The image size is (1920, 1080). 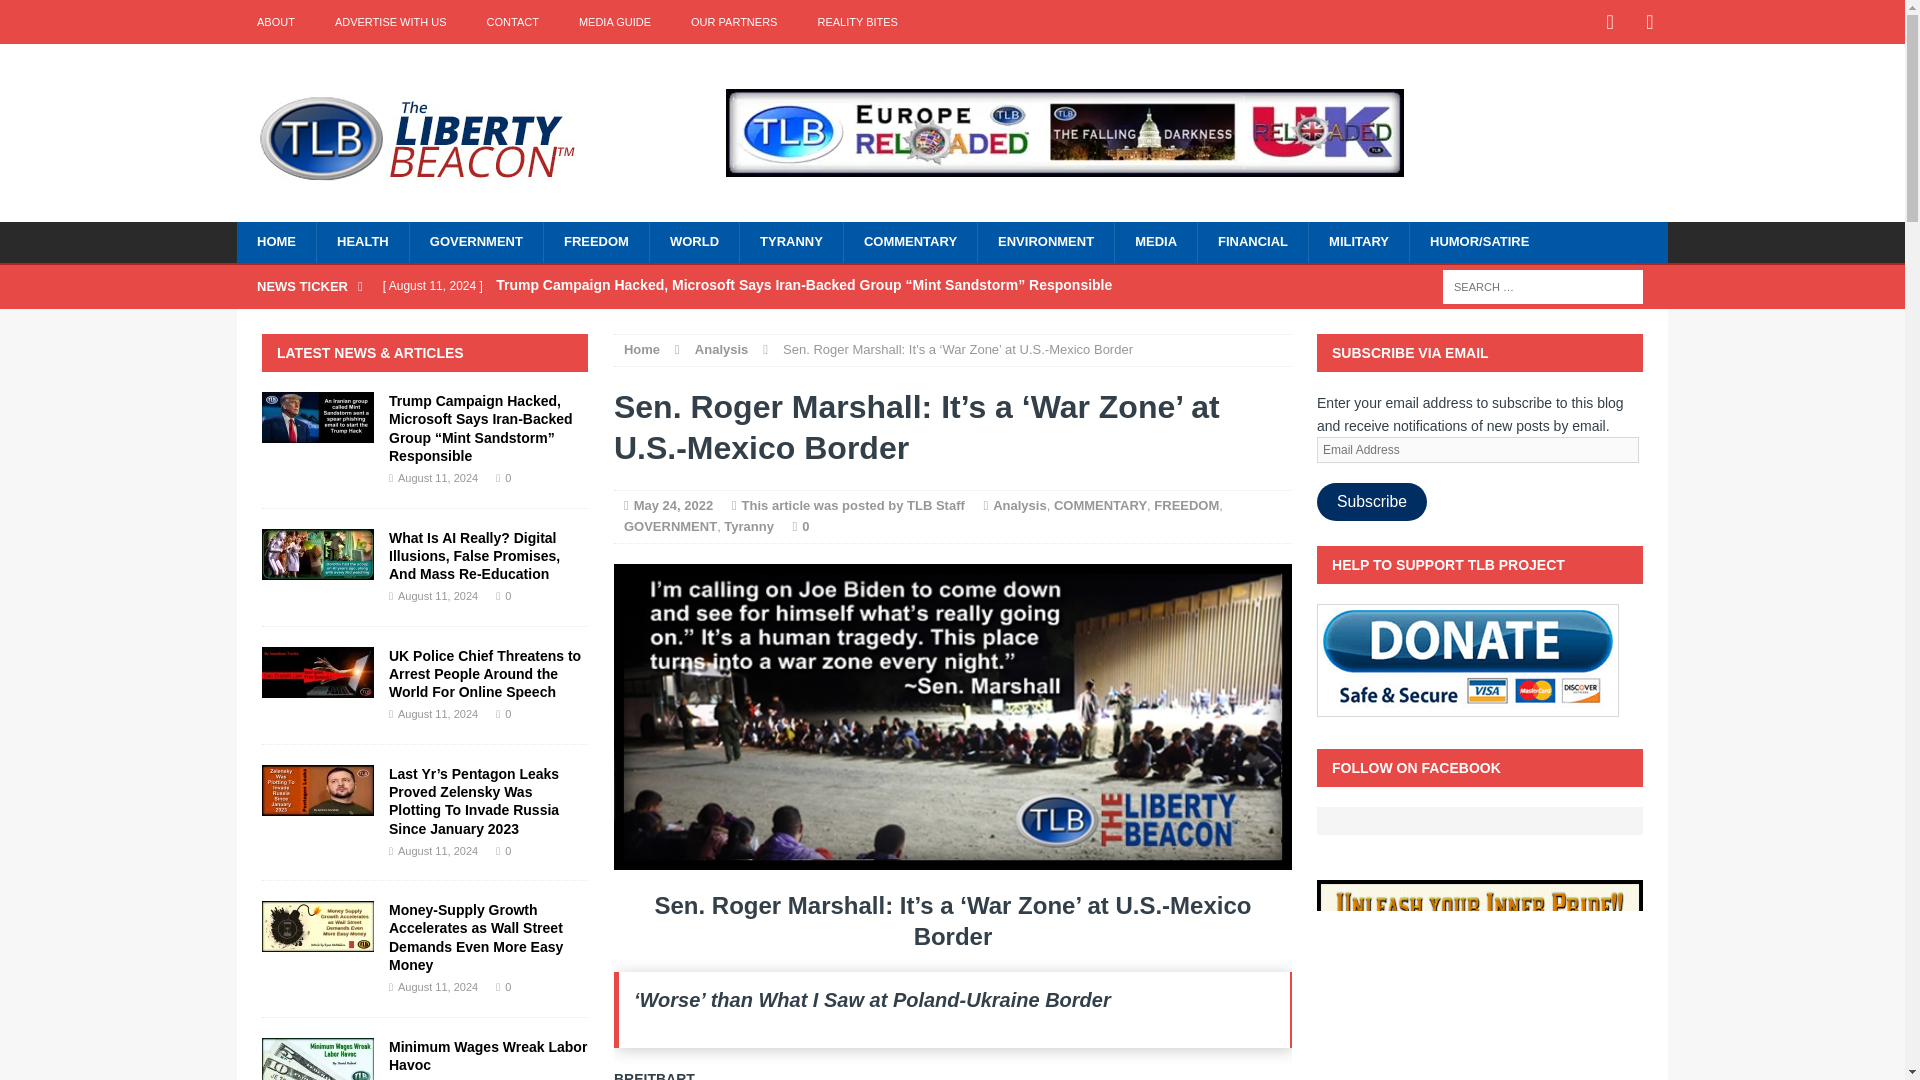 I want to click on CONTACT, so click(x=512, y=22).